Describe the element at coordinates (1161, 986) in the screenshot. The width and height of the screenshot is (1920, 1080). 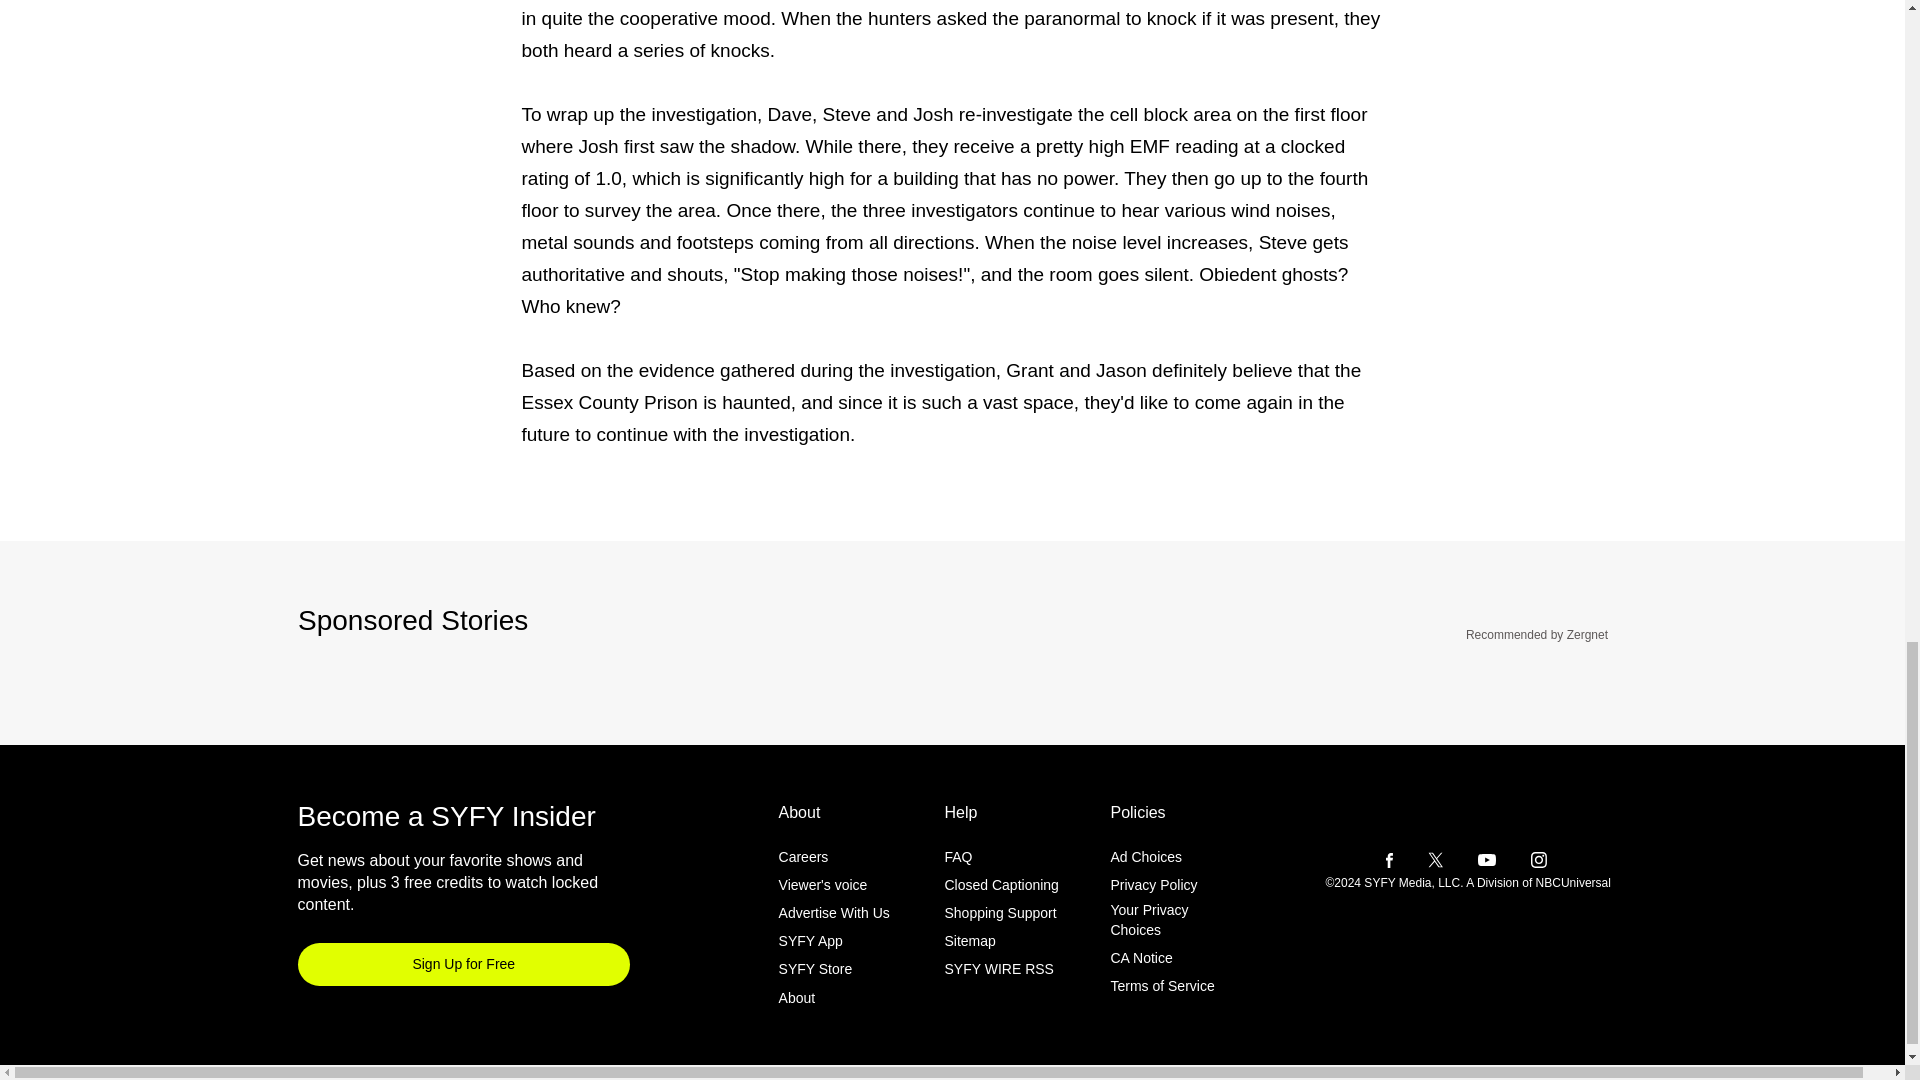
I see `Terms of Service` at that location.